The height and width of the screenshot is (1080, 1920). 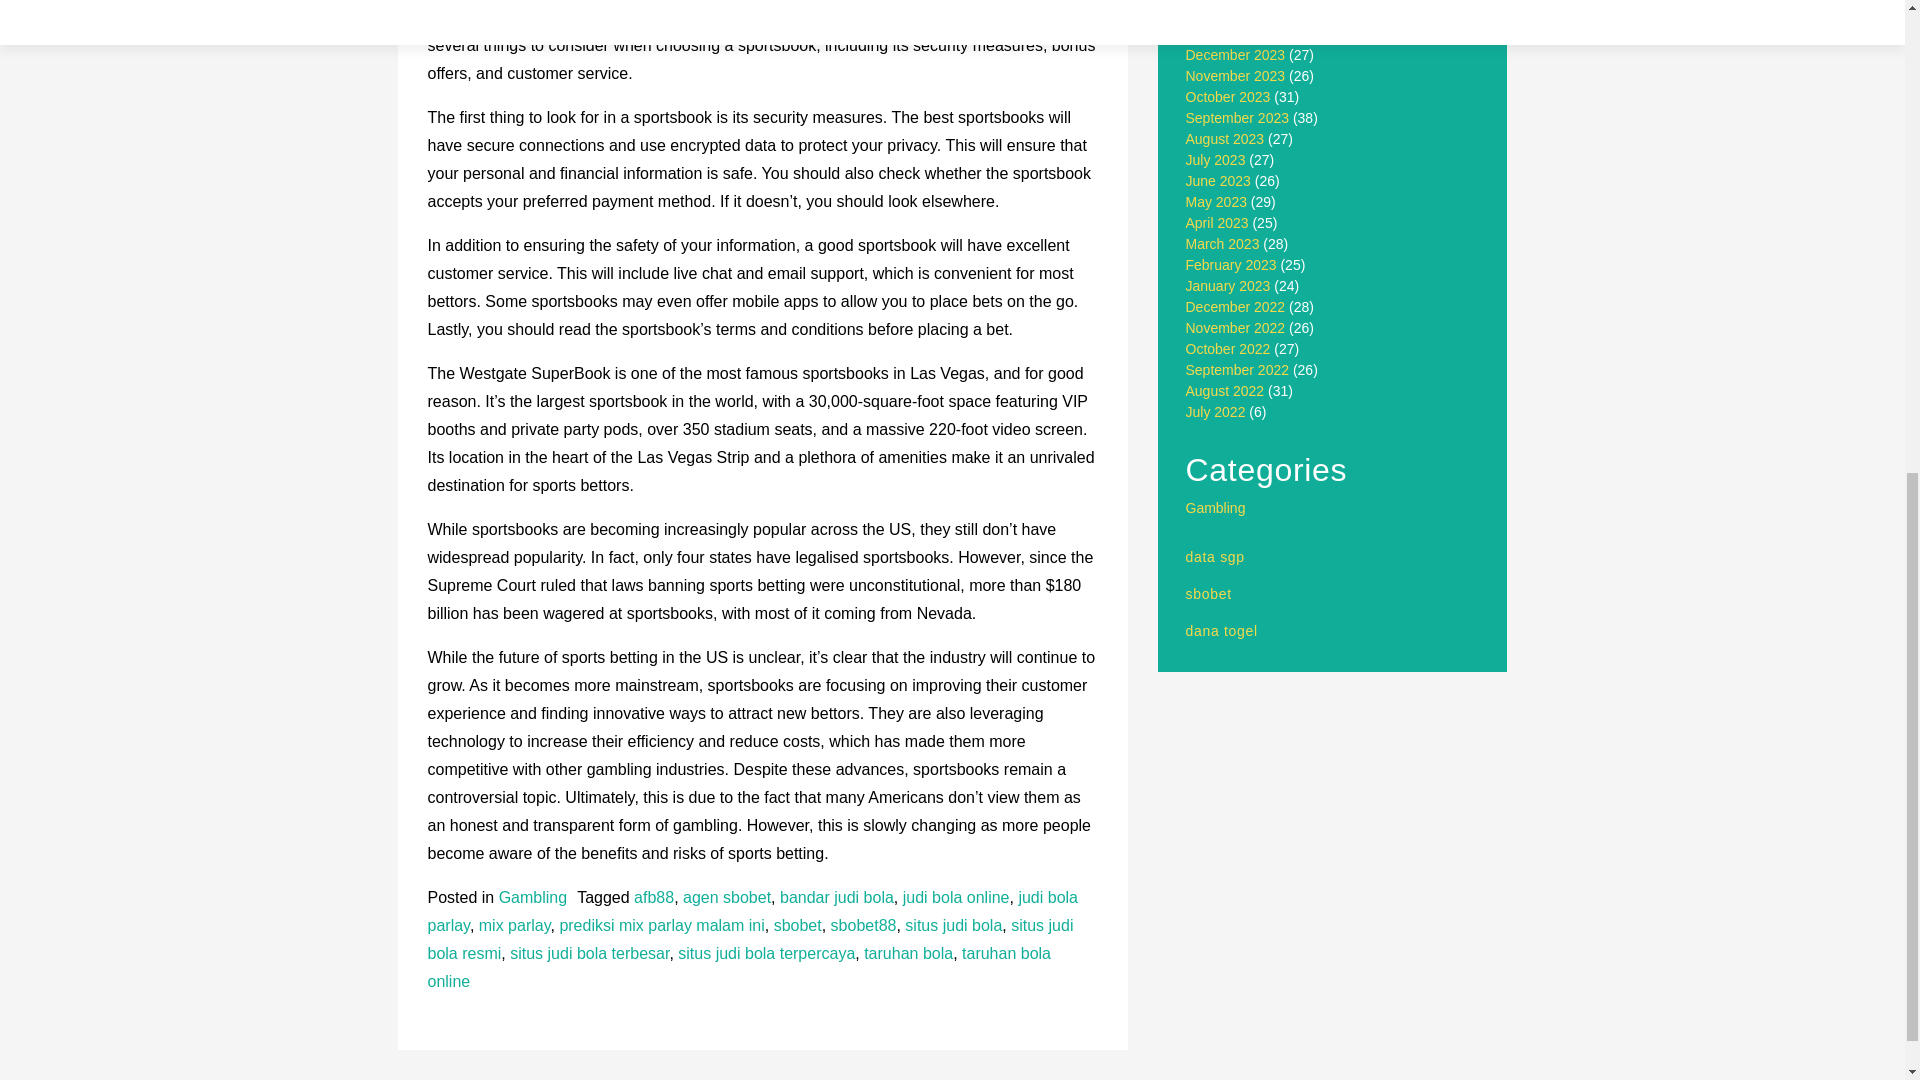 What do you see at coordinates (766, 954) in the screenshot?
I see `situs judi bola terpercaya` at bounding box center [766, 954].